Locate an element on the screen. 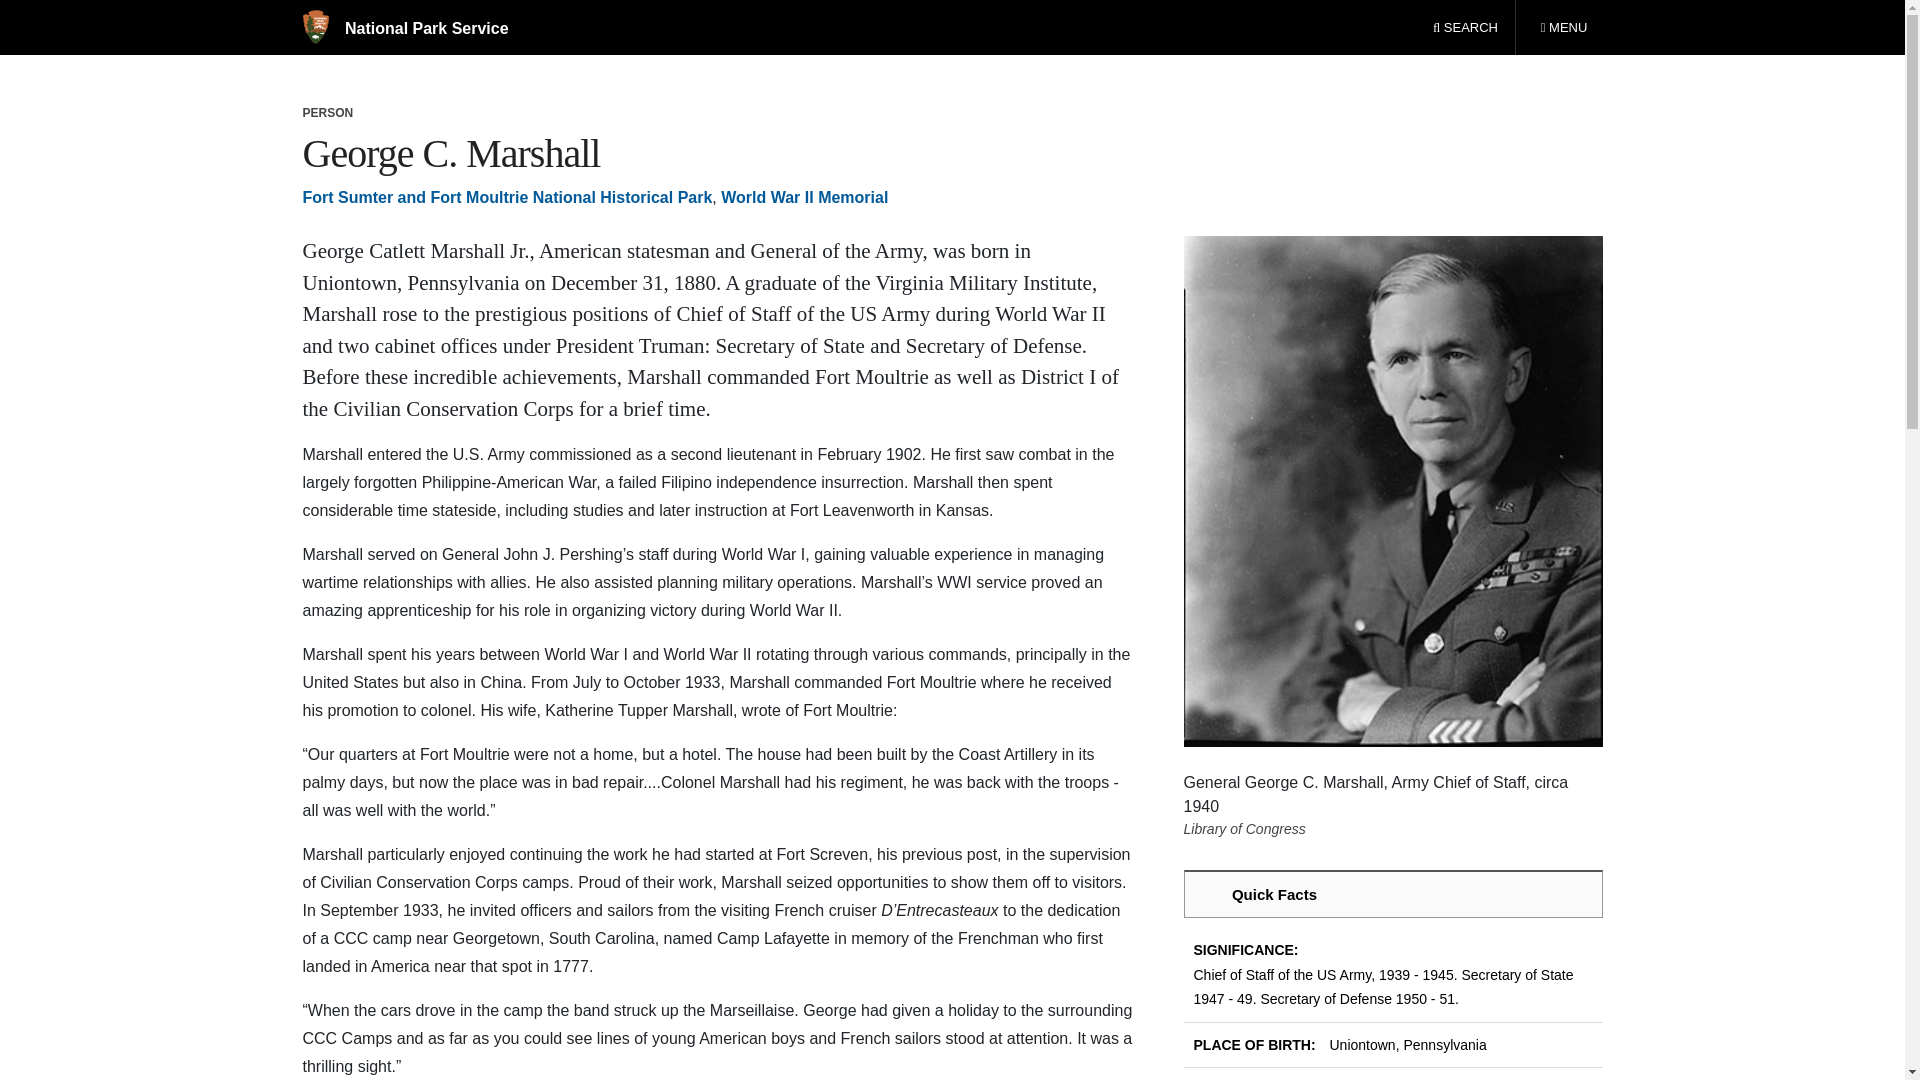  Fort Sumter and Fort Moultrie National Historical Park is located at coordinates (404, 28).